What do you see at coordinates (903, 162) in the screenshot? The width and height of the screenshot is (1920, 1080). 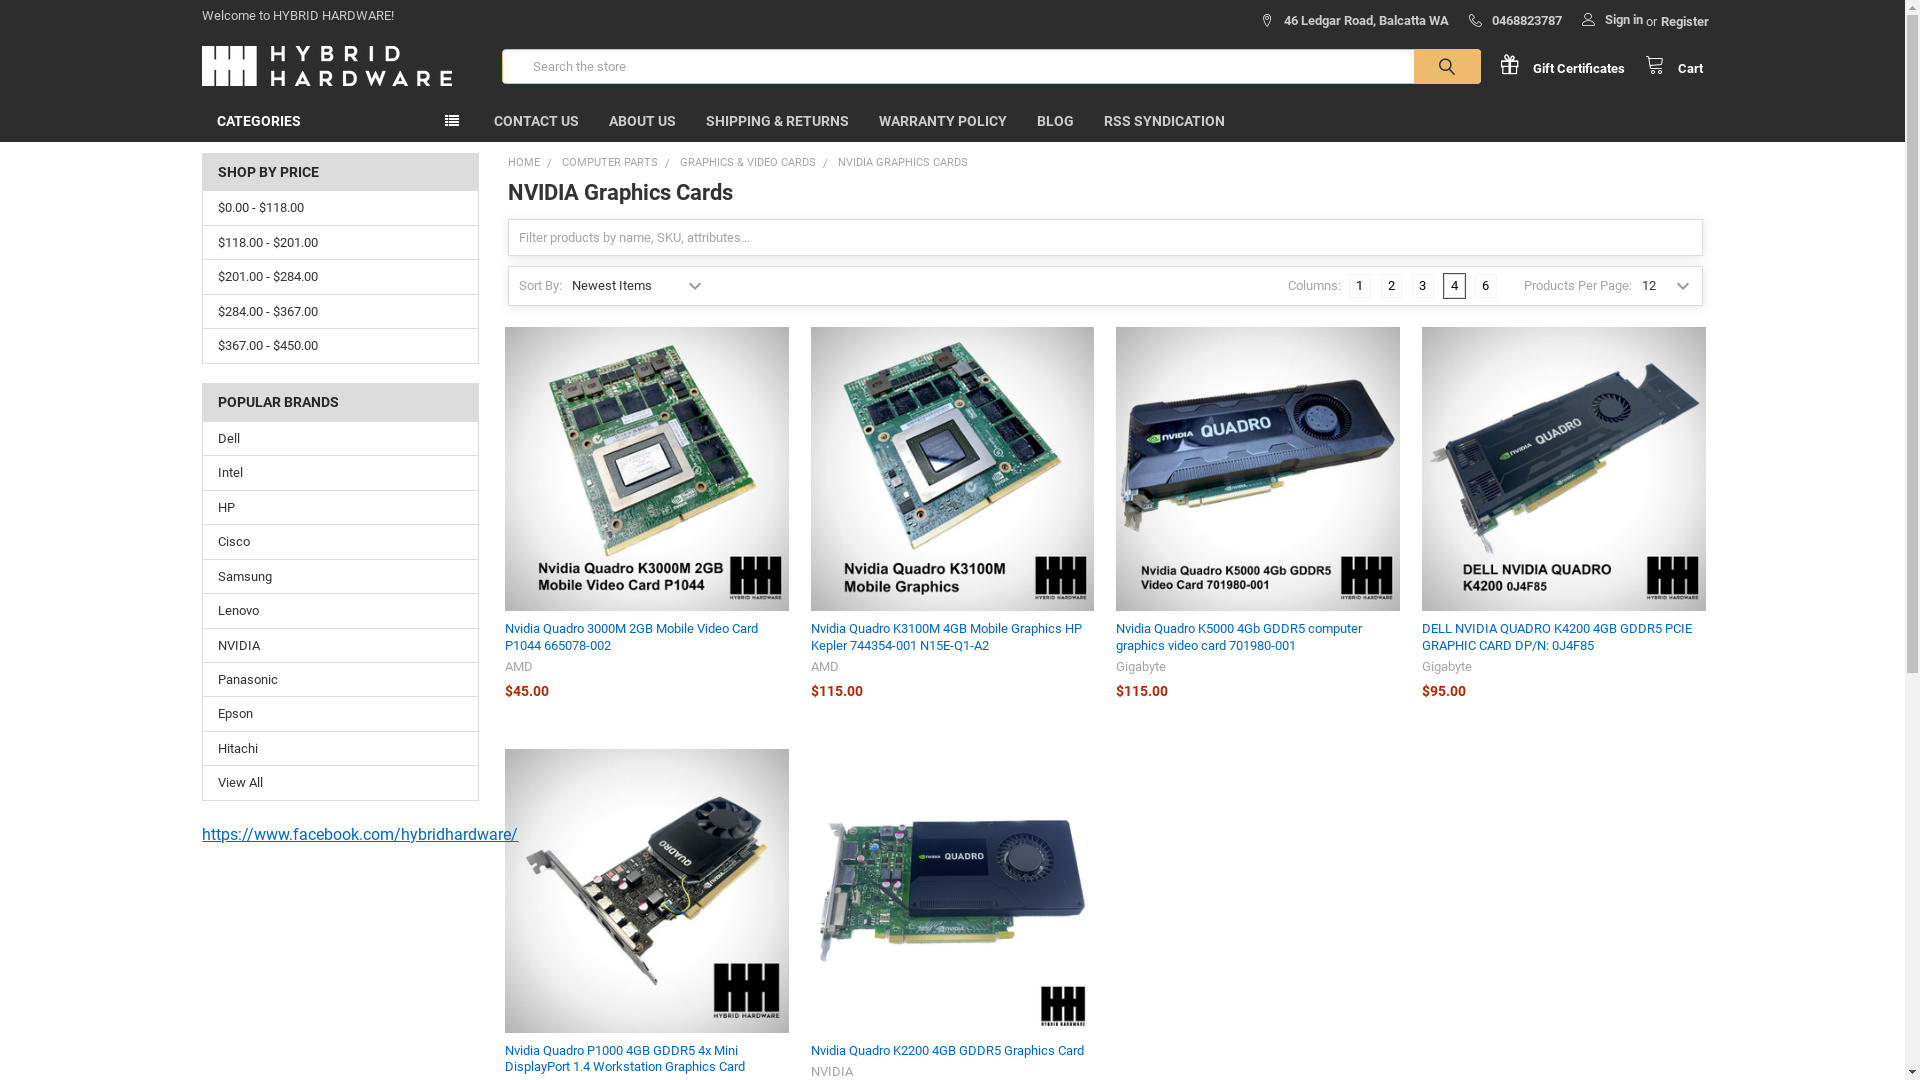 I see `NVIDIA GRAPHICS CARDS` at bounding box center [903, 162].